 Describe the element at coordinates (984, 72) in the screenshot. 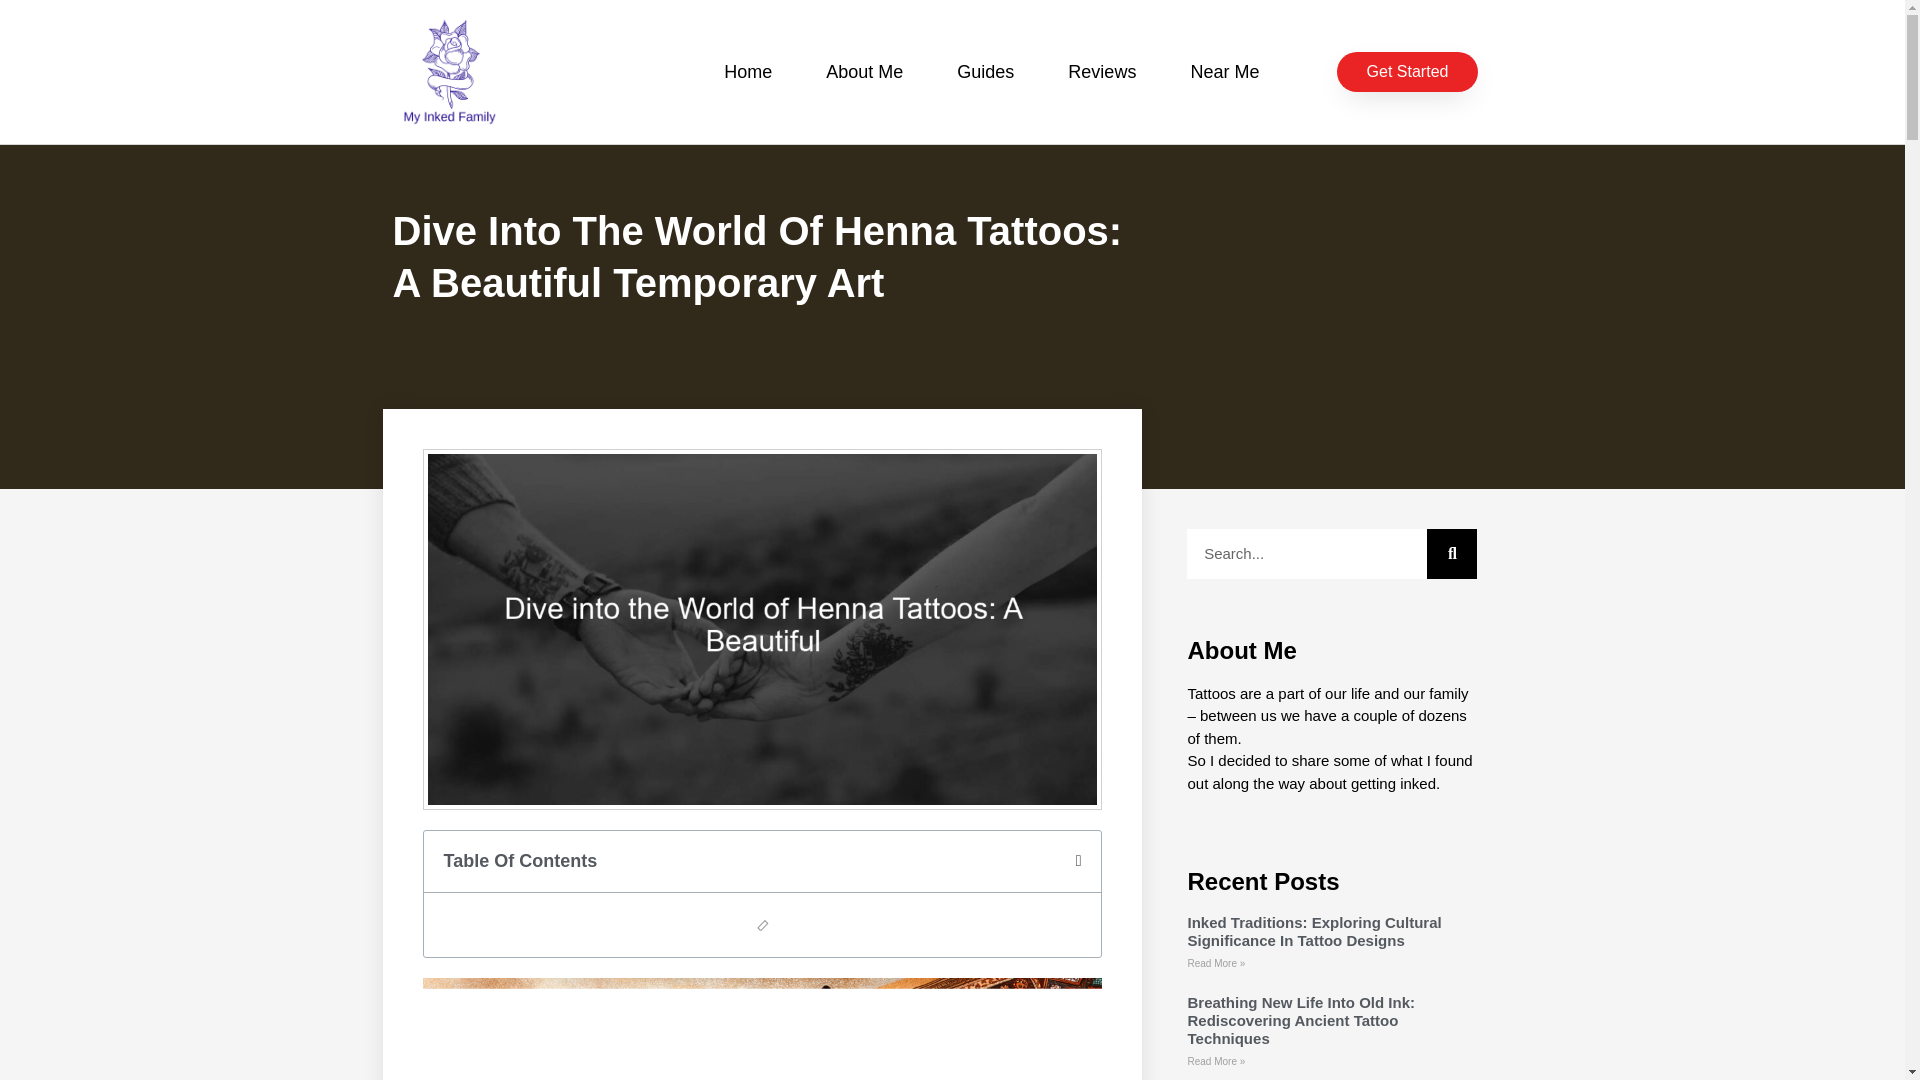

I see `Guides` at that location.